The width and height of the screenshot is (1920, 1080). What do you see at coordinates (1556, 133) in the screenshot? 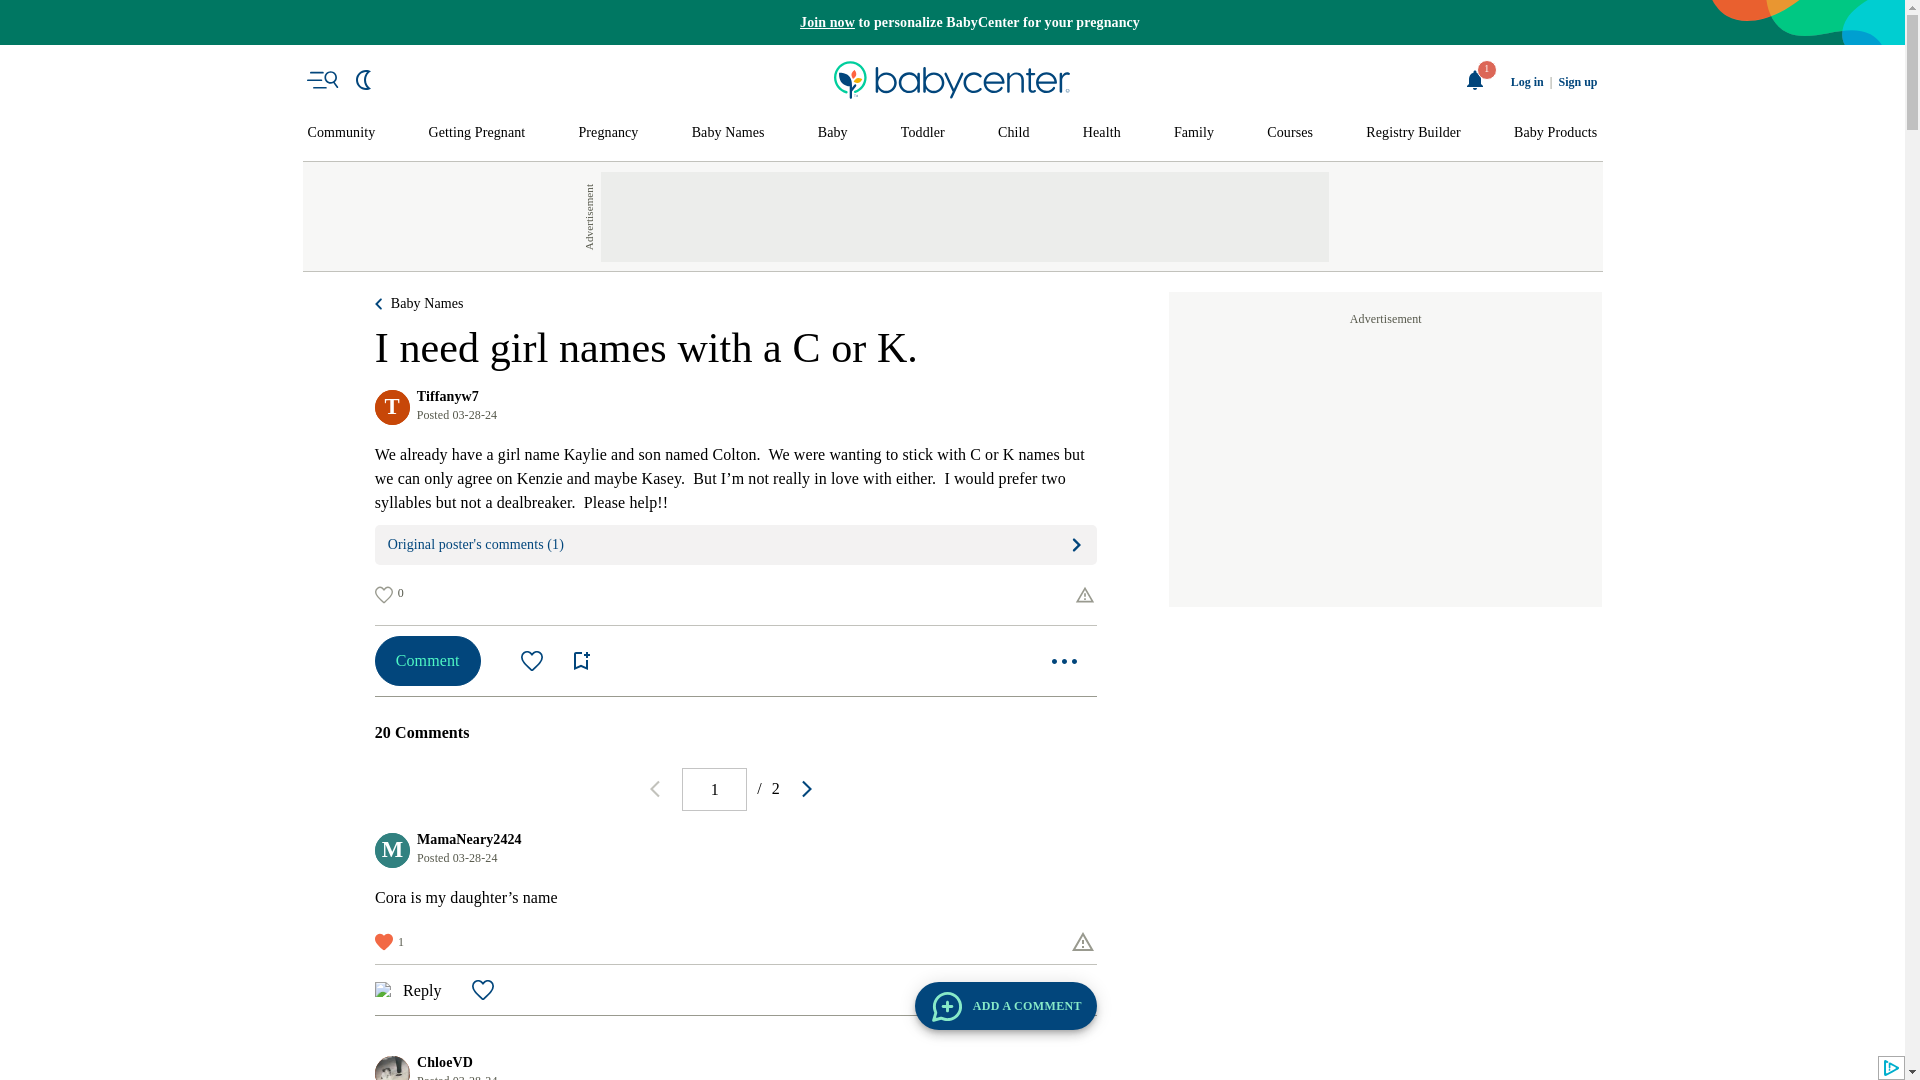
I see `Baby Products` at bounding box center [1556, 133].